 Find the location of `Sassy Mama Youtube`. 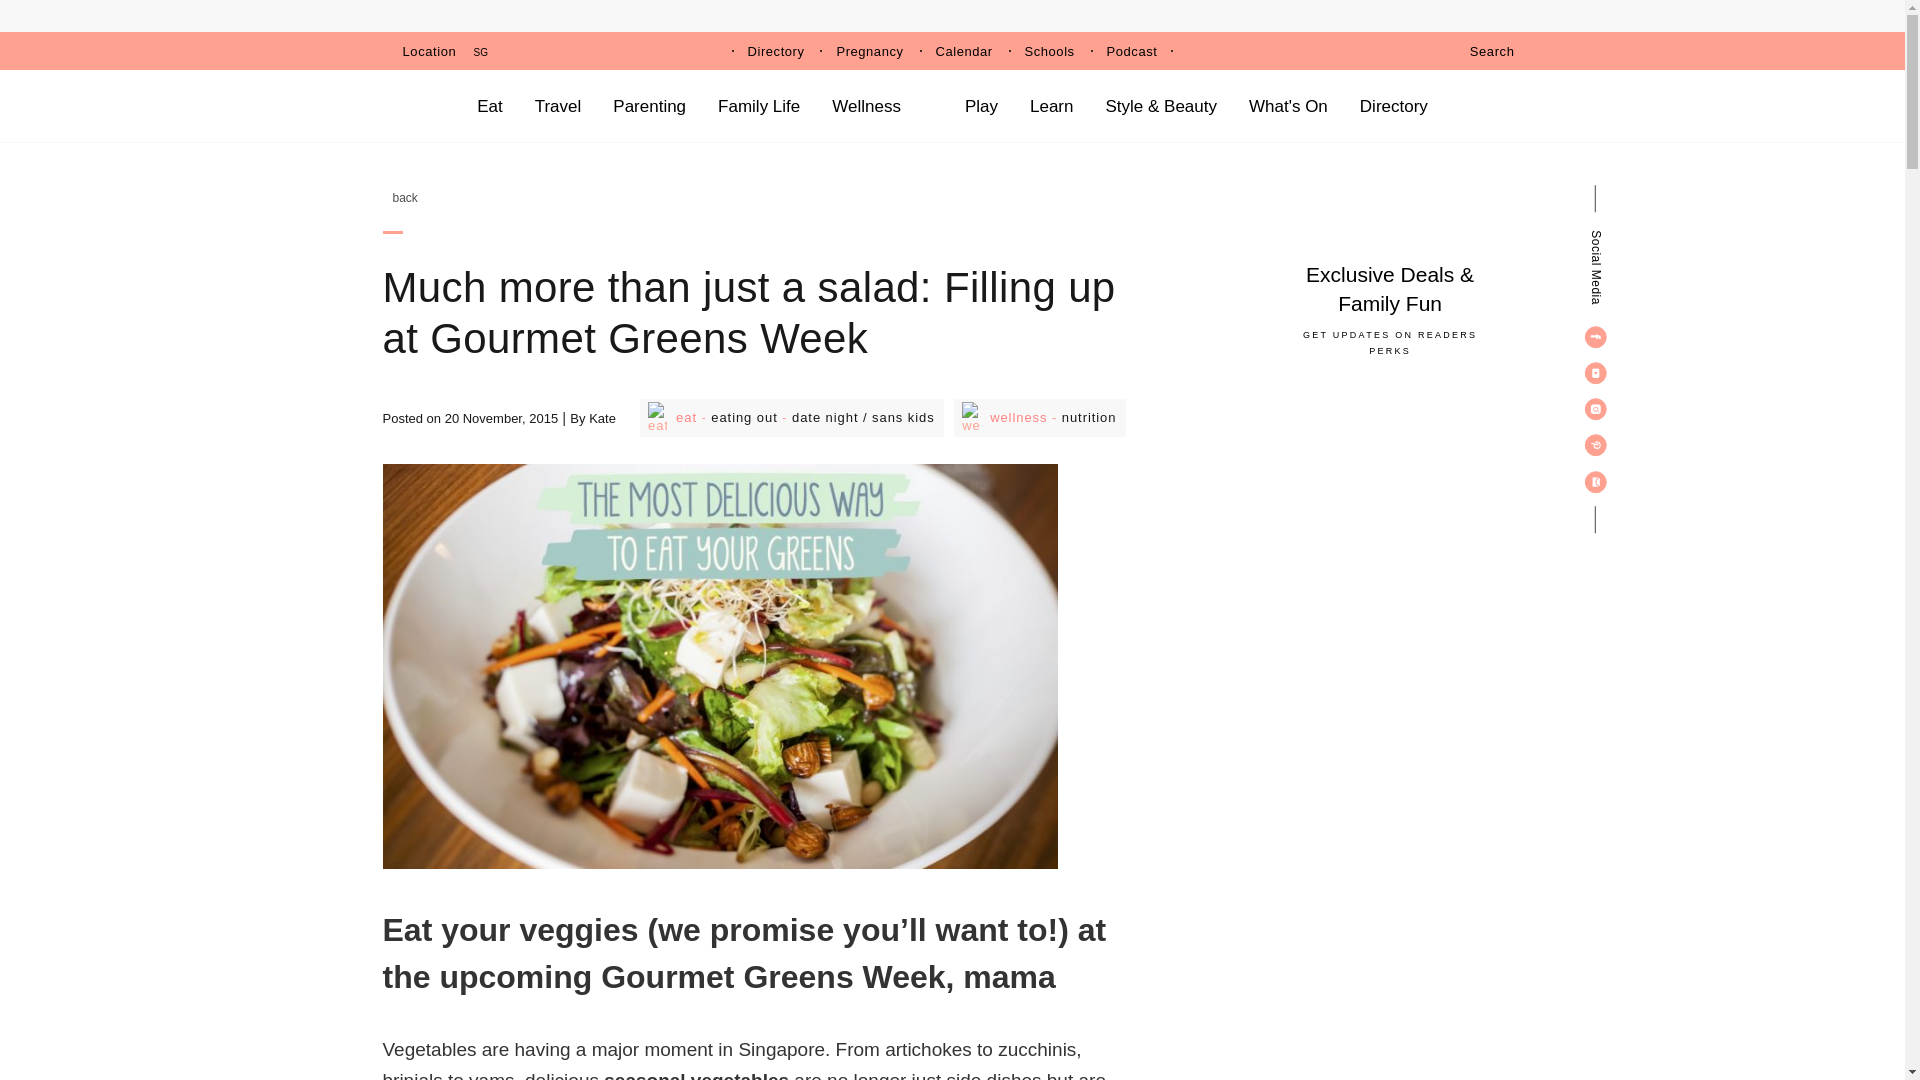

Sassy Mama Youtube is located at coordinates (1595, 372).